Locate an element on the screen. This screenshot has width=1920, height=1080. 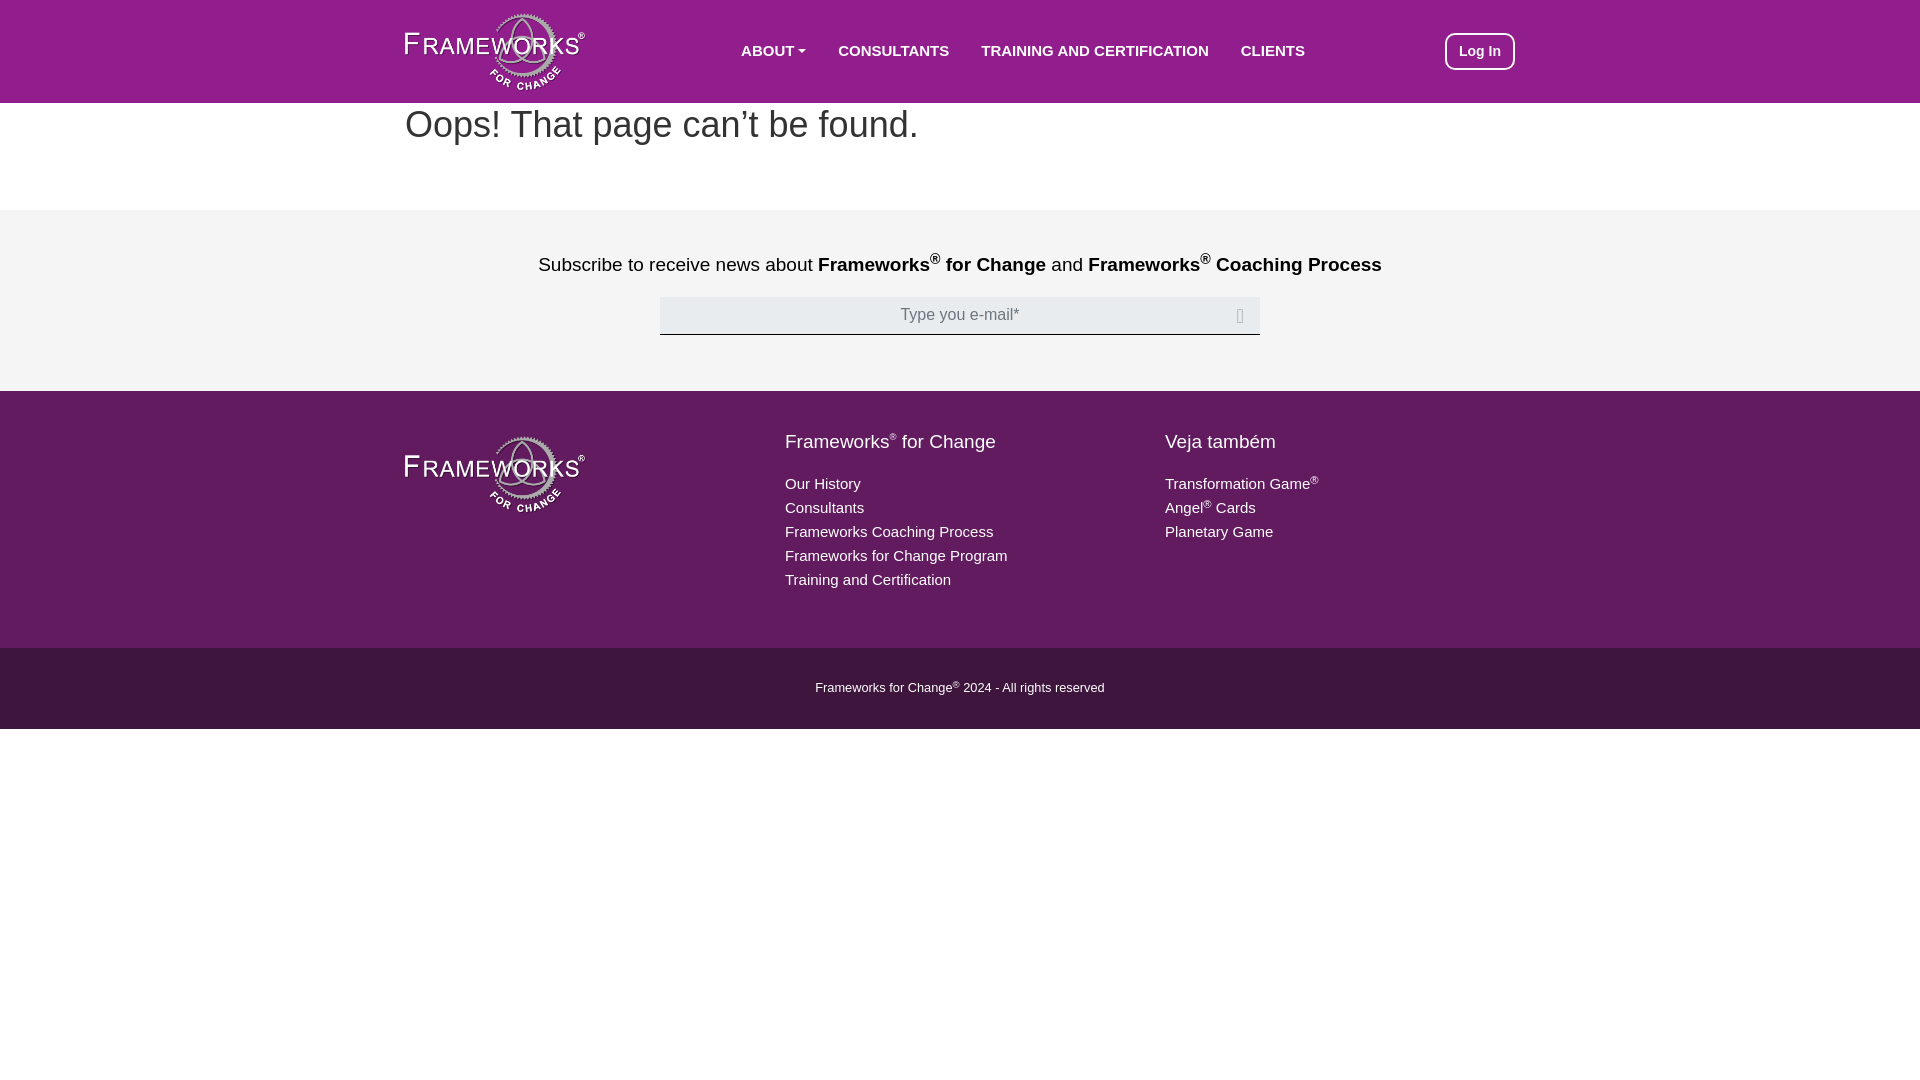
About is located at coordinates (773, 51).